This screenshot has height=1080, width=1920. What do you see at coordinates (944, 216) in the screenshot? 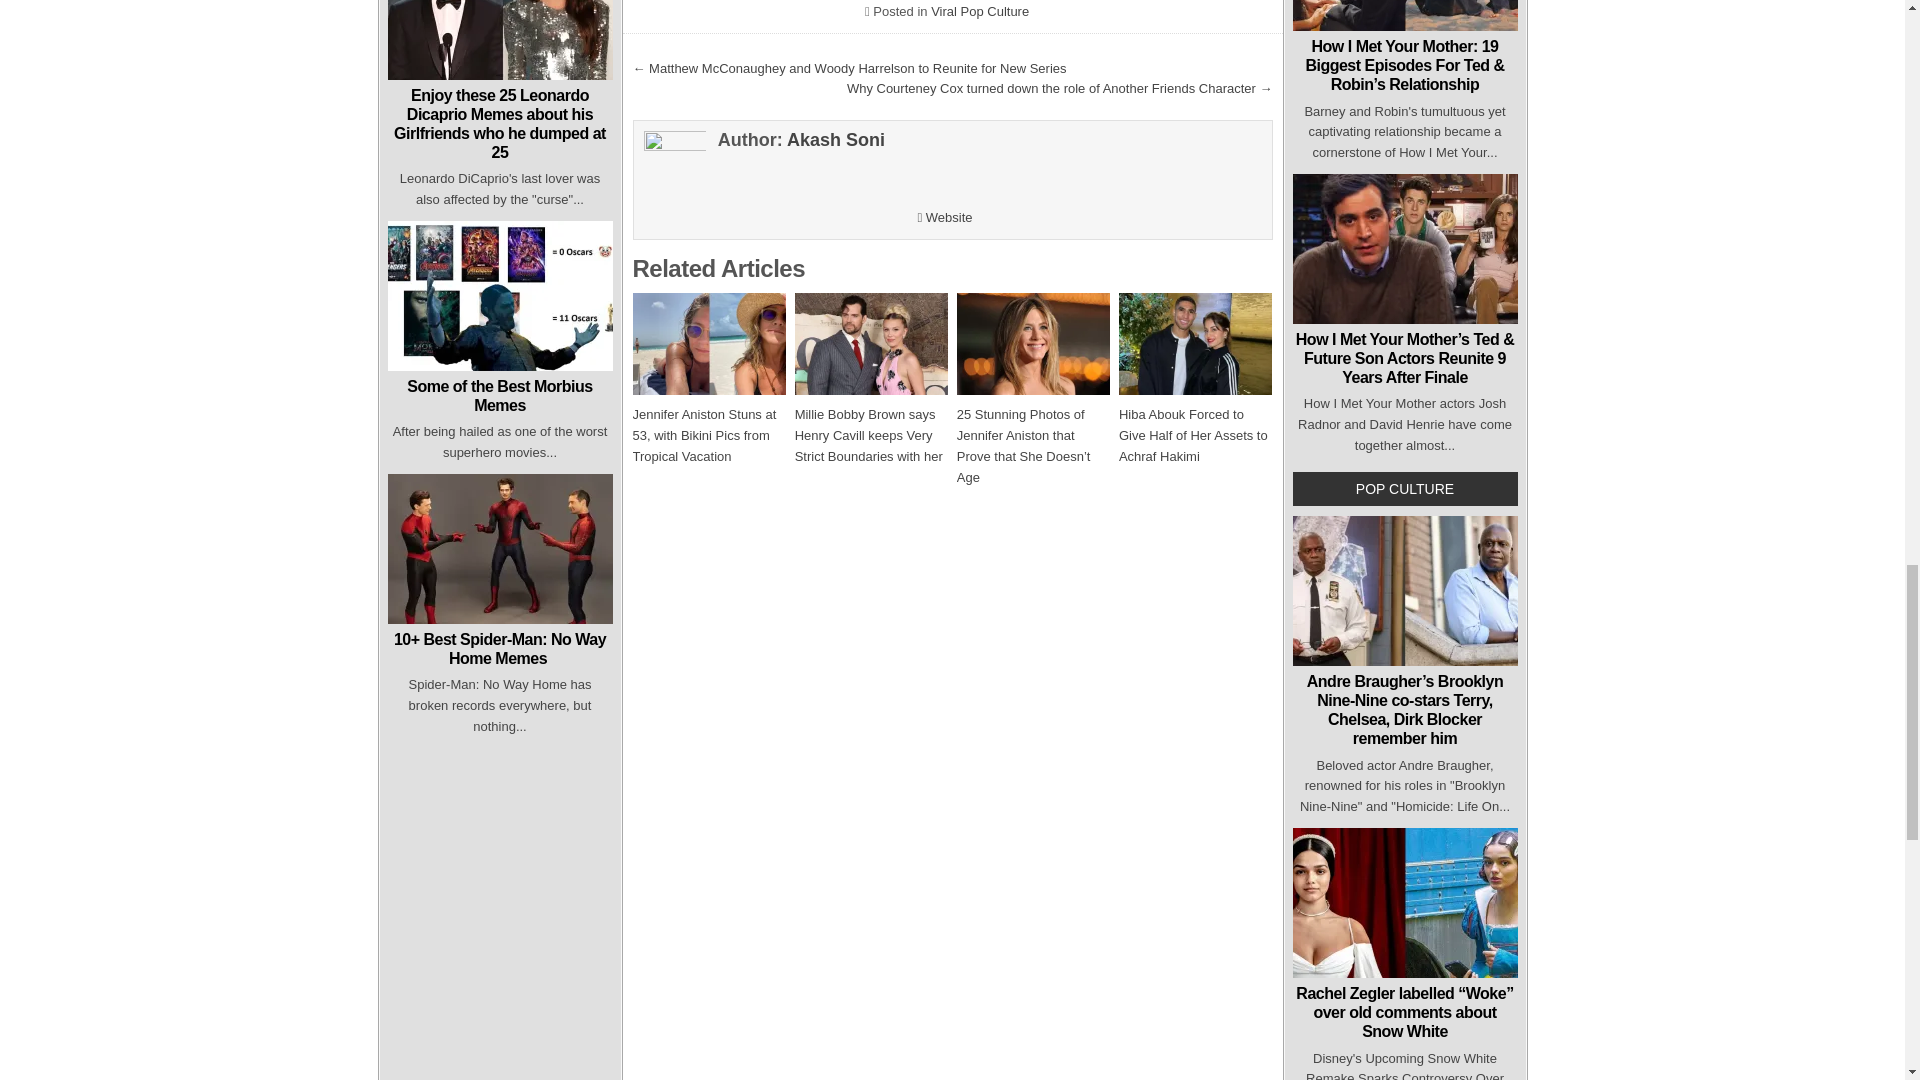
I see `Website` at bounding box center [944, 216].